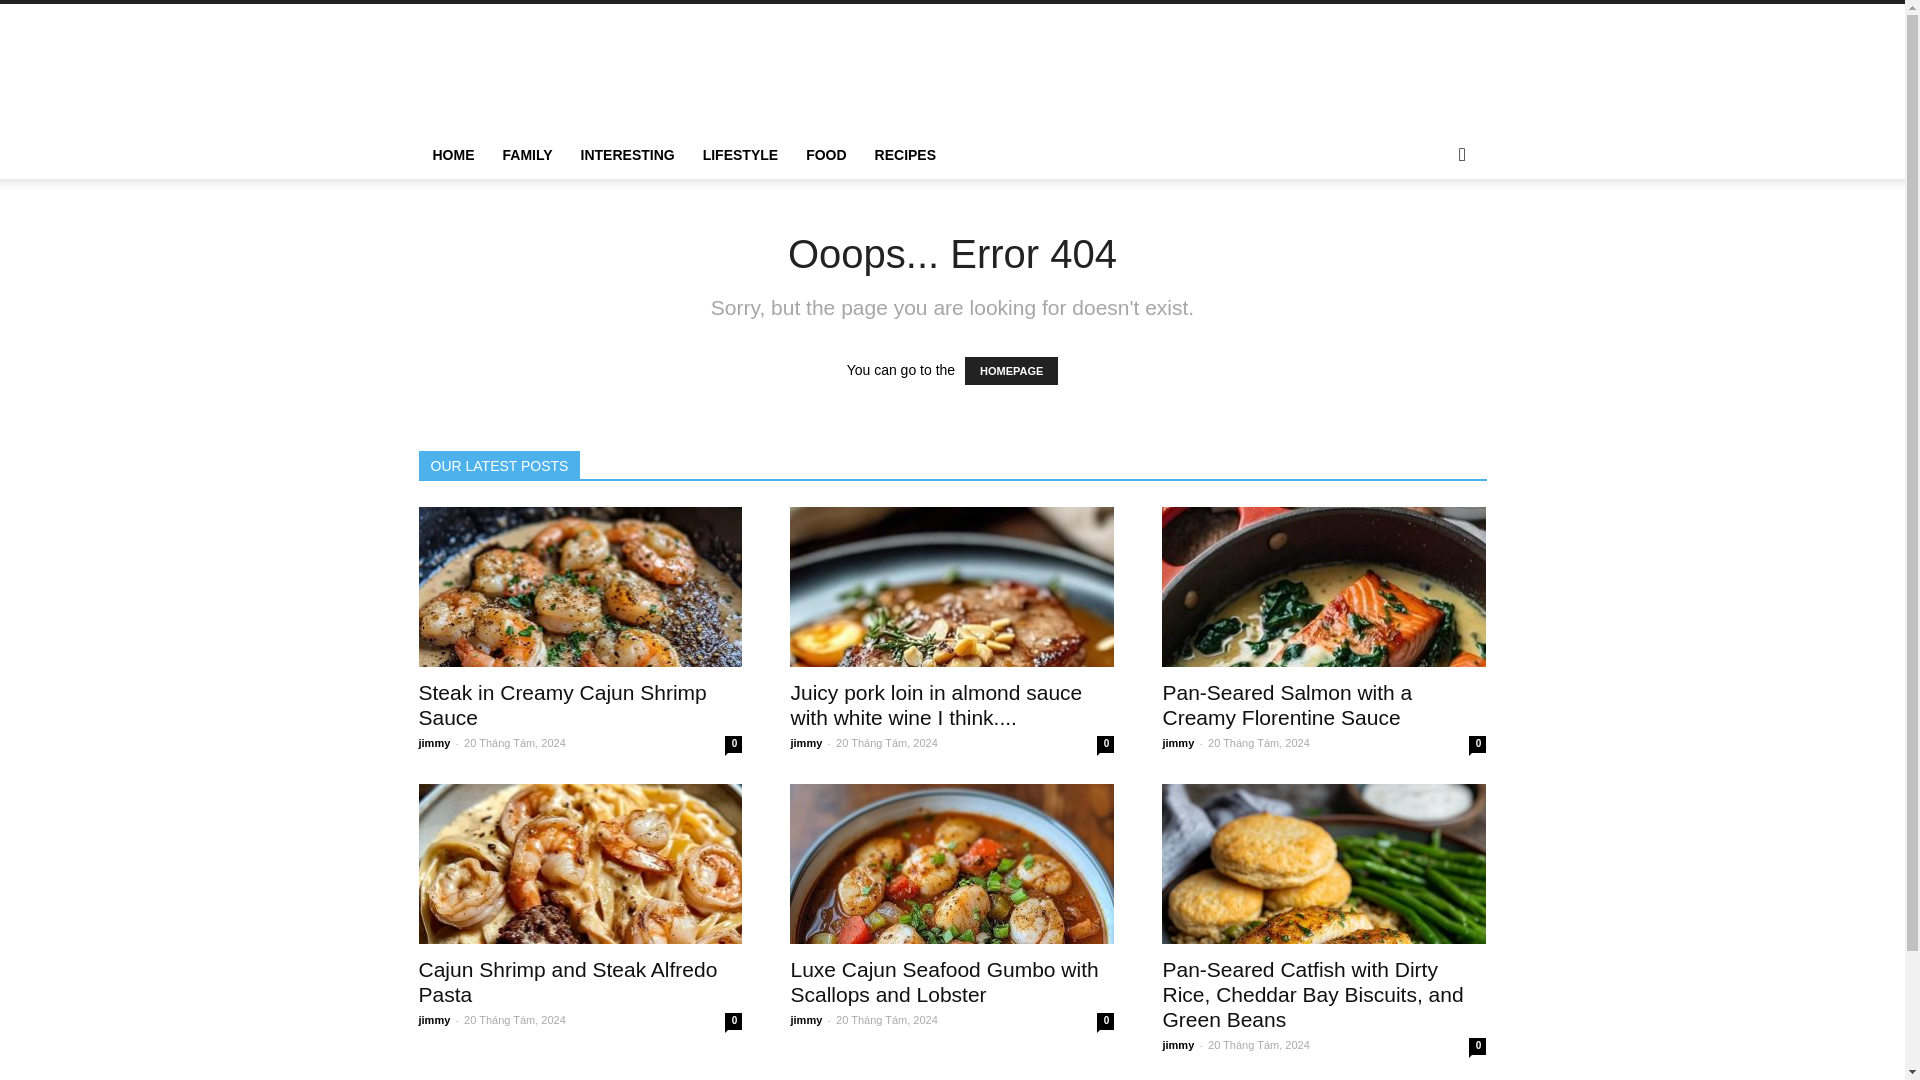 Image resolution: width=1920 pixels, height=1080 pixels. I want to click on Luxe Cajun Seafood Gumbo with Scallops and Lobster, so click(944, 981).